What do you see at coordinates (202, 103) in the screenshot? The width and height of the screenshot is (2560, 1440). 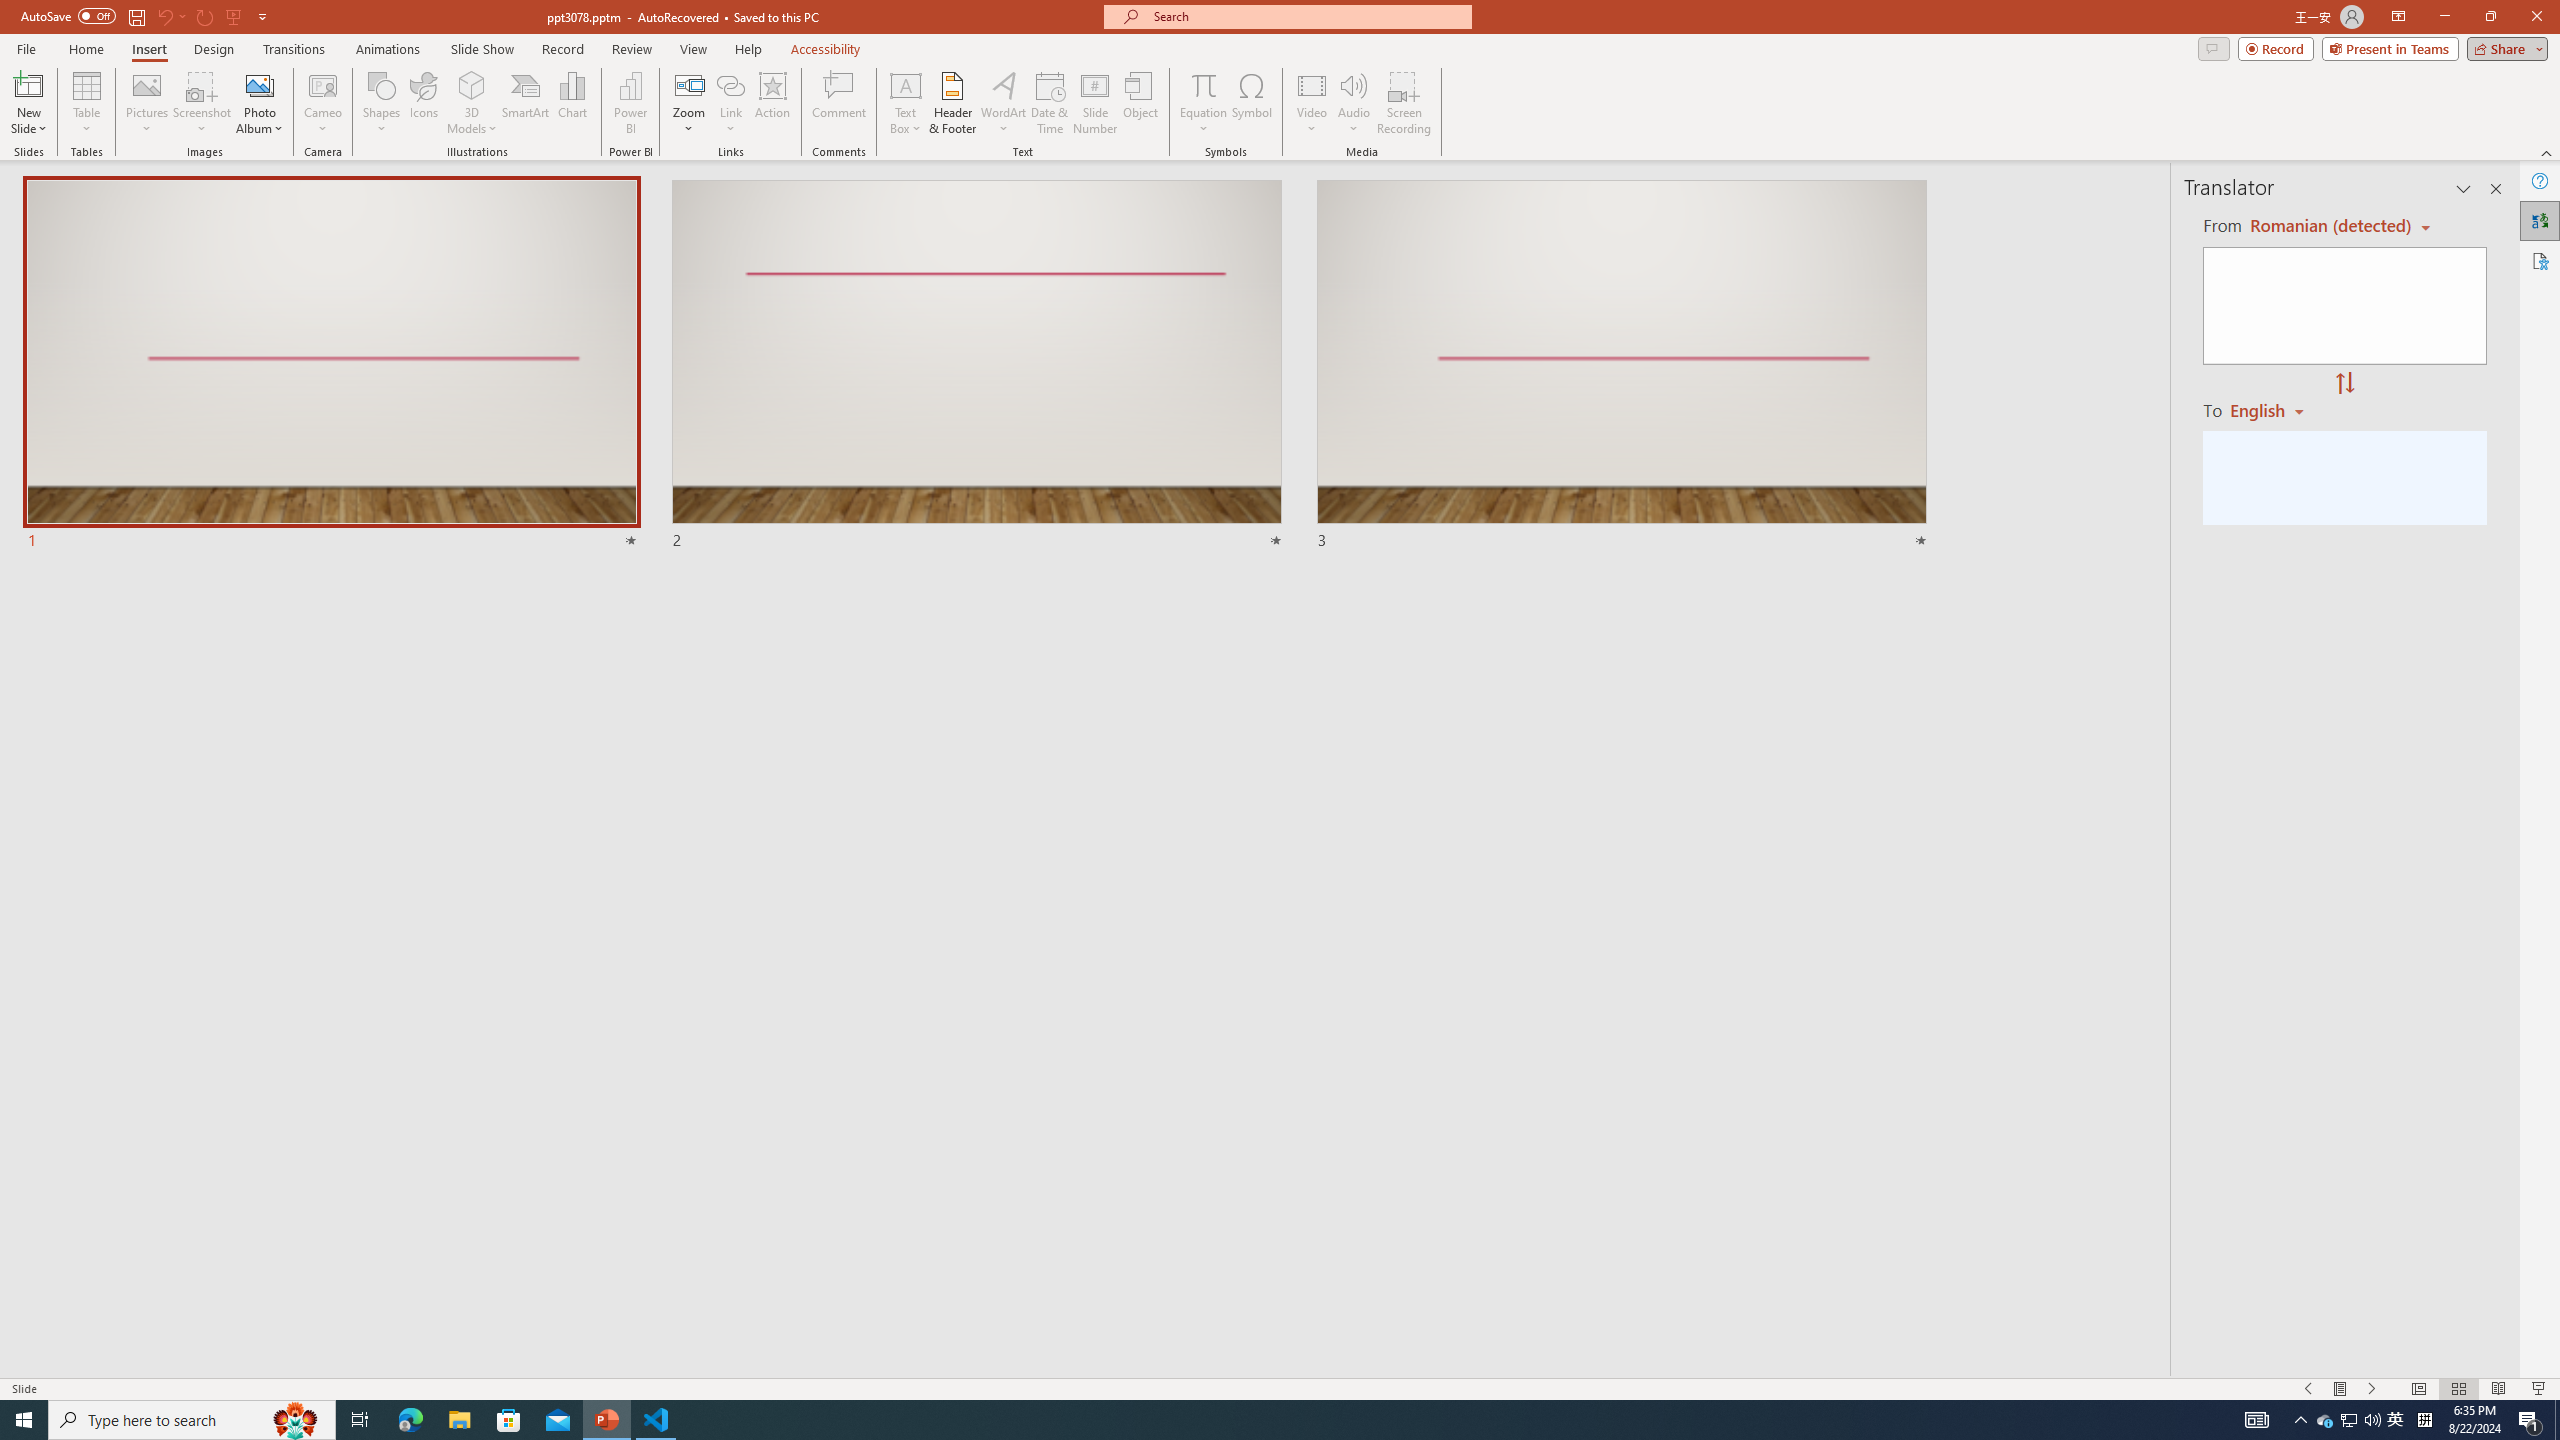 I see `Screenshot` at bounding box center [202, 103].